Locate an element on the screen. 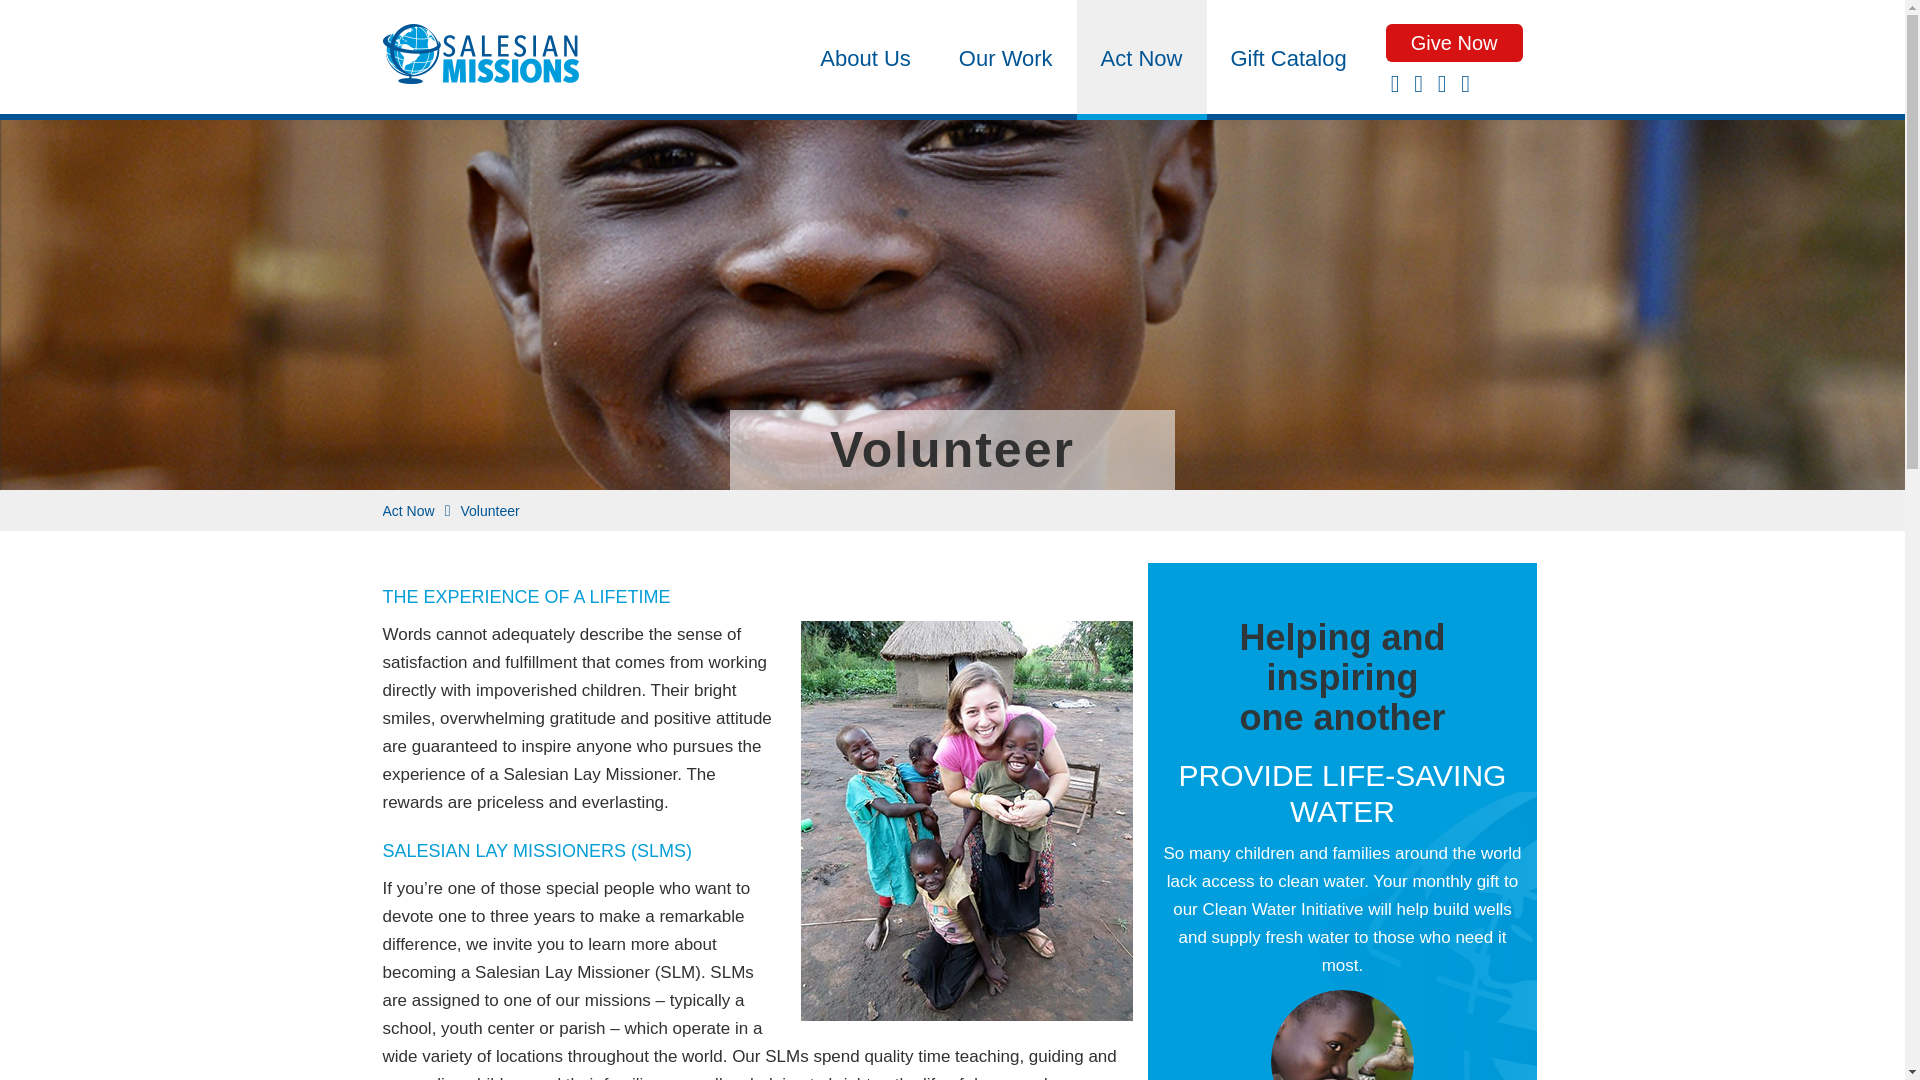 This screenshot has height=1080, width=1920. Our Work is located at coordinates (1006, 57).